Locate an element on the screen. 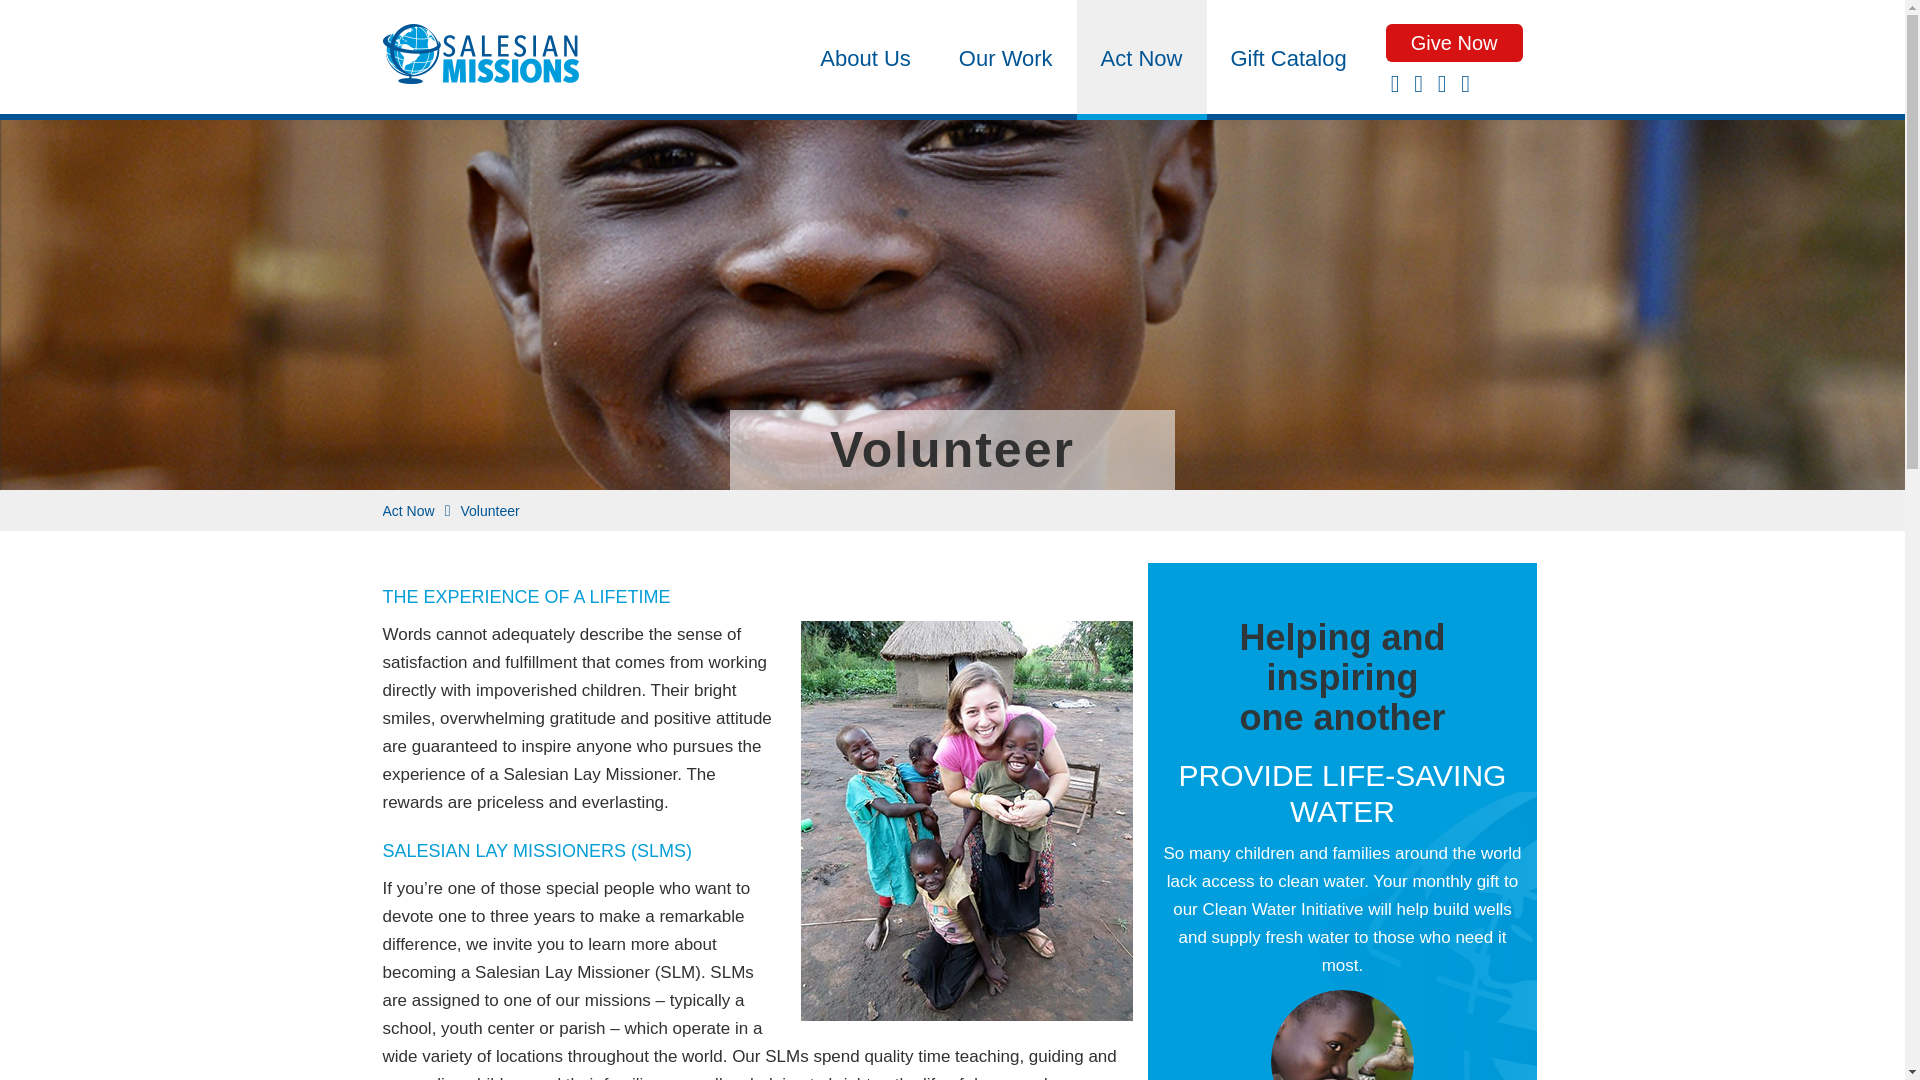 This screenshot has height=1080, width=1920. Our Work is located at coordinates (1006, 57).